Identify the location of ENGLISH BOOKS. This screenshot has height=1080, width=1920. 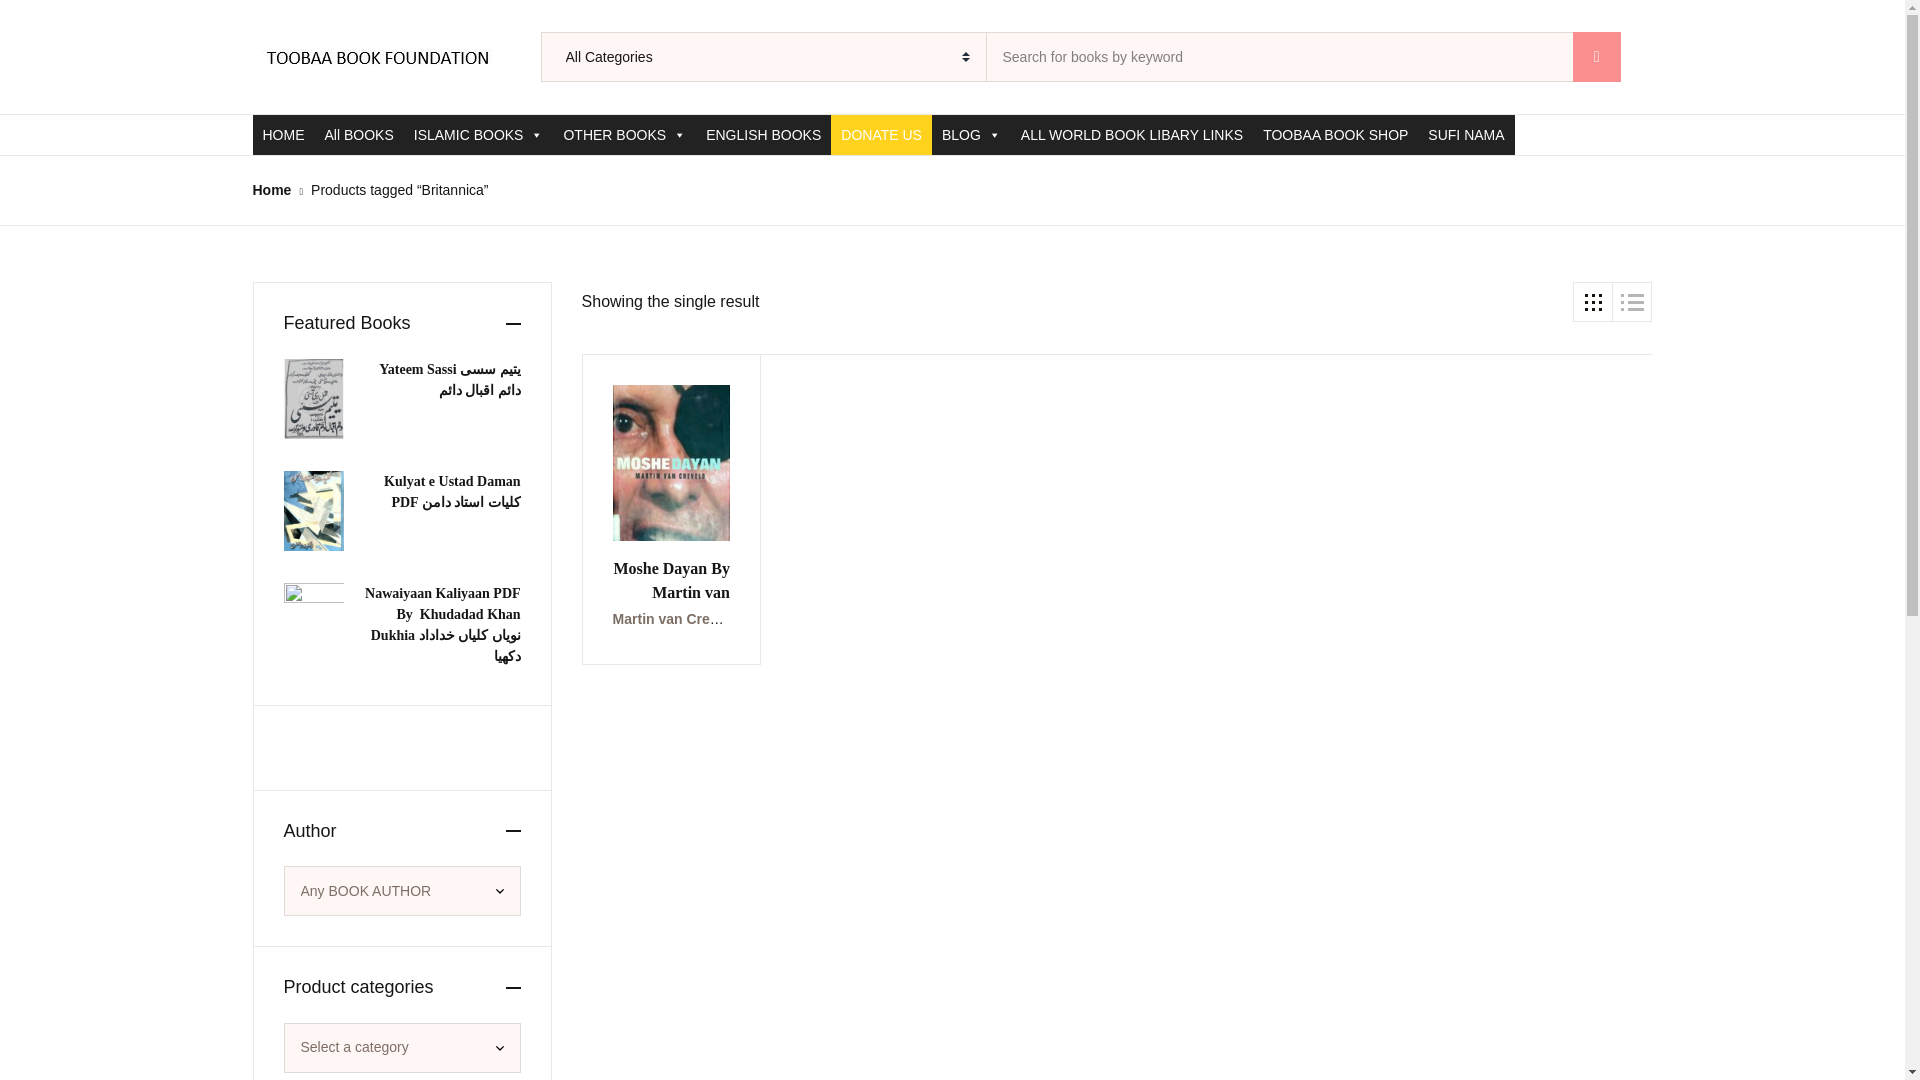
(763, 134).